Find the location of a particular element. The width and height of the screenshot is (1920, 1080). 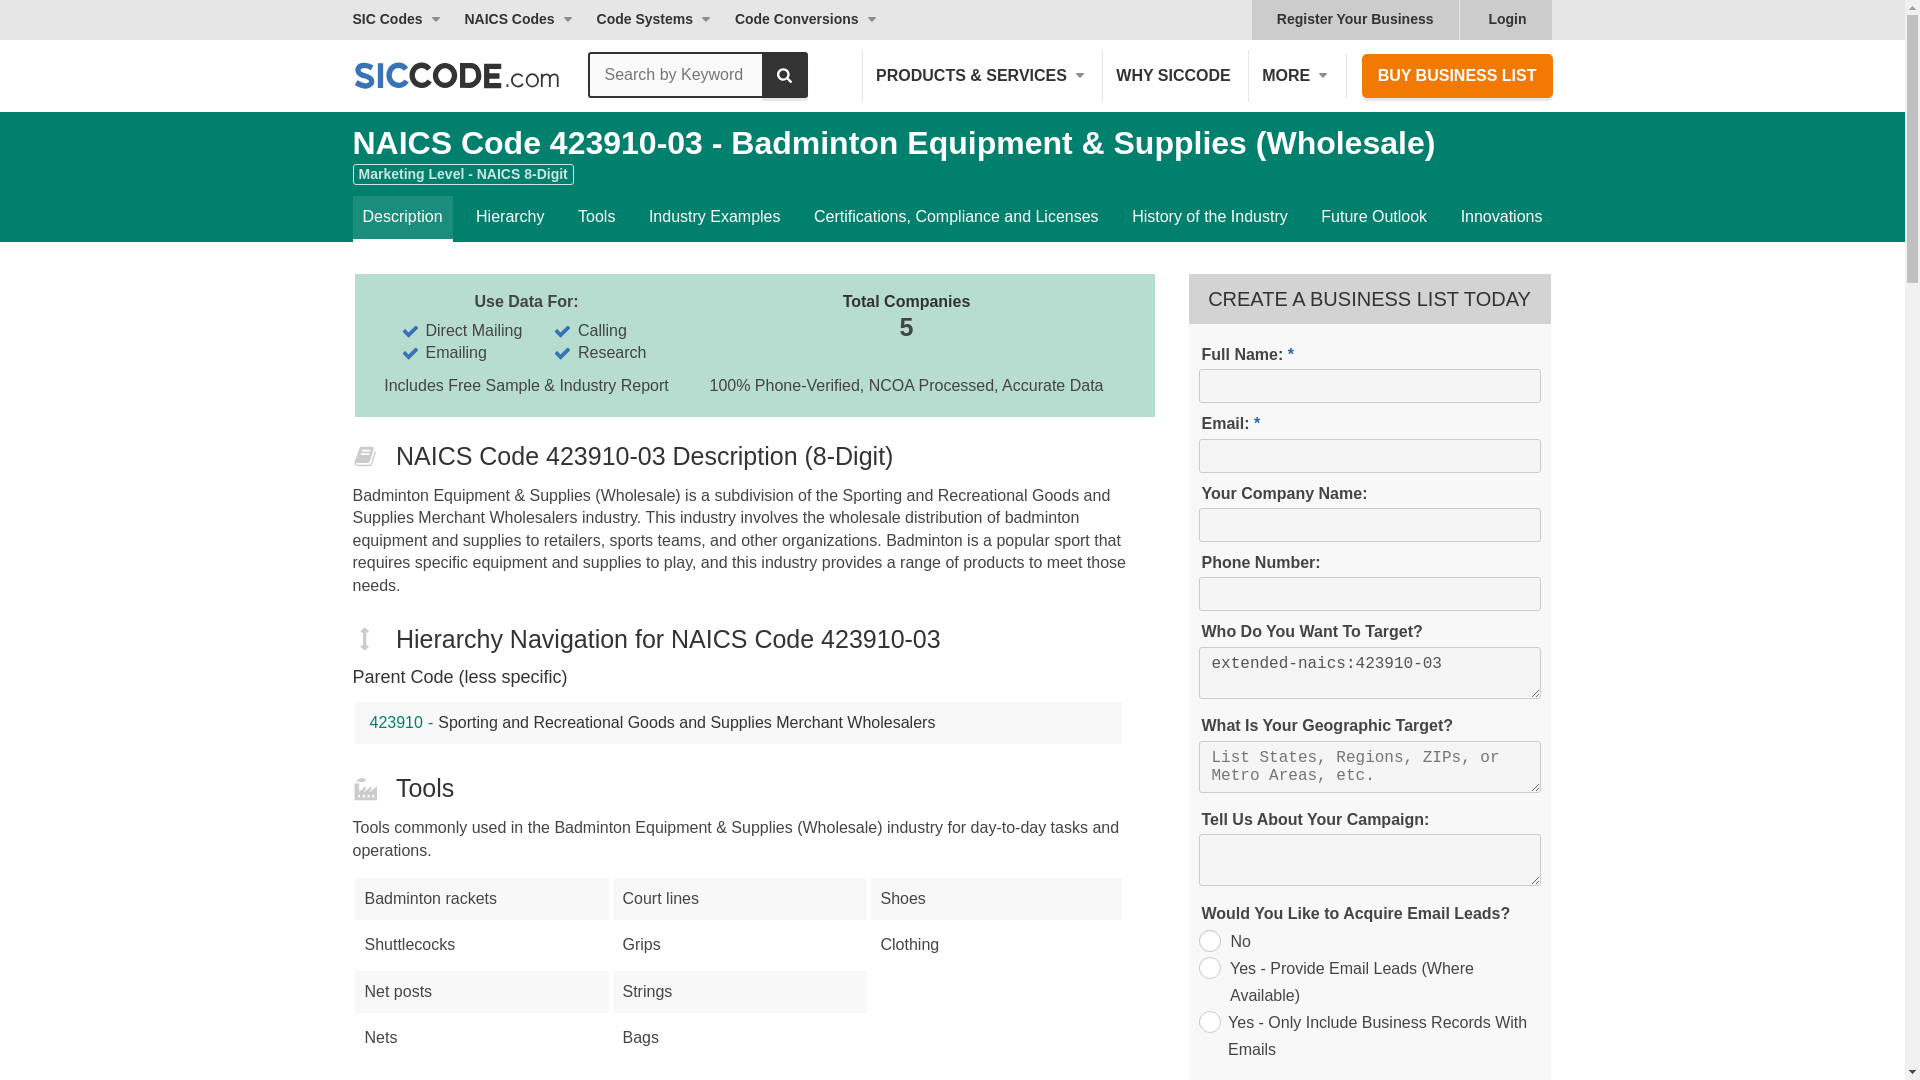

SEARCH is located at coordinates (785, 74).